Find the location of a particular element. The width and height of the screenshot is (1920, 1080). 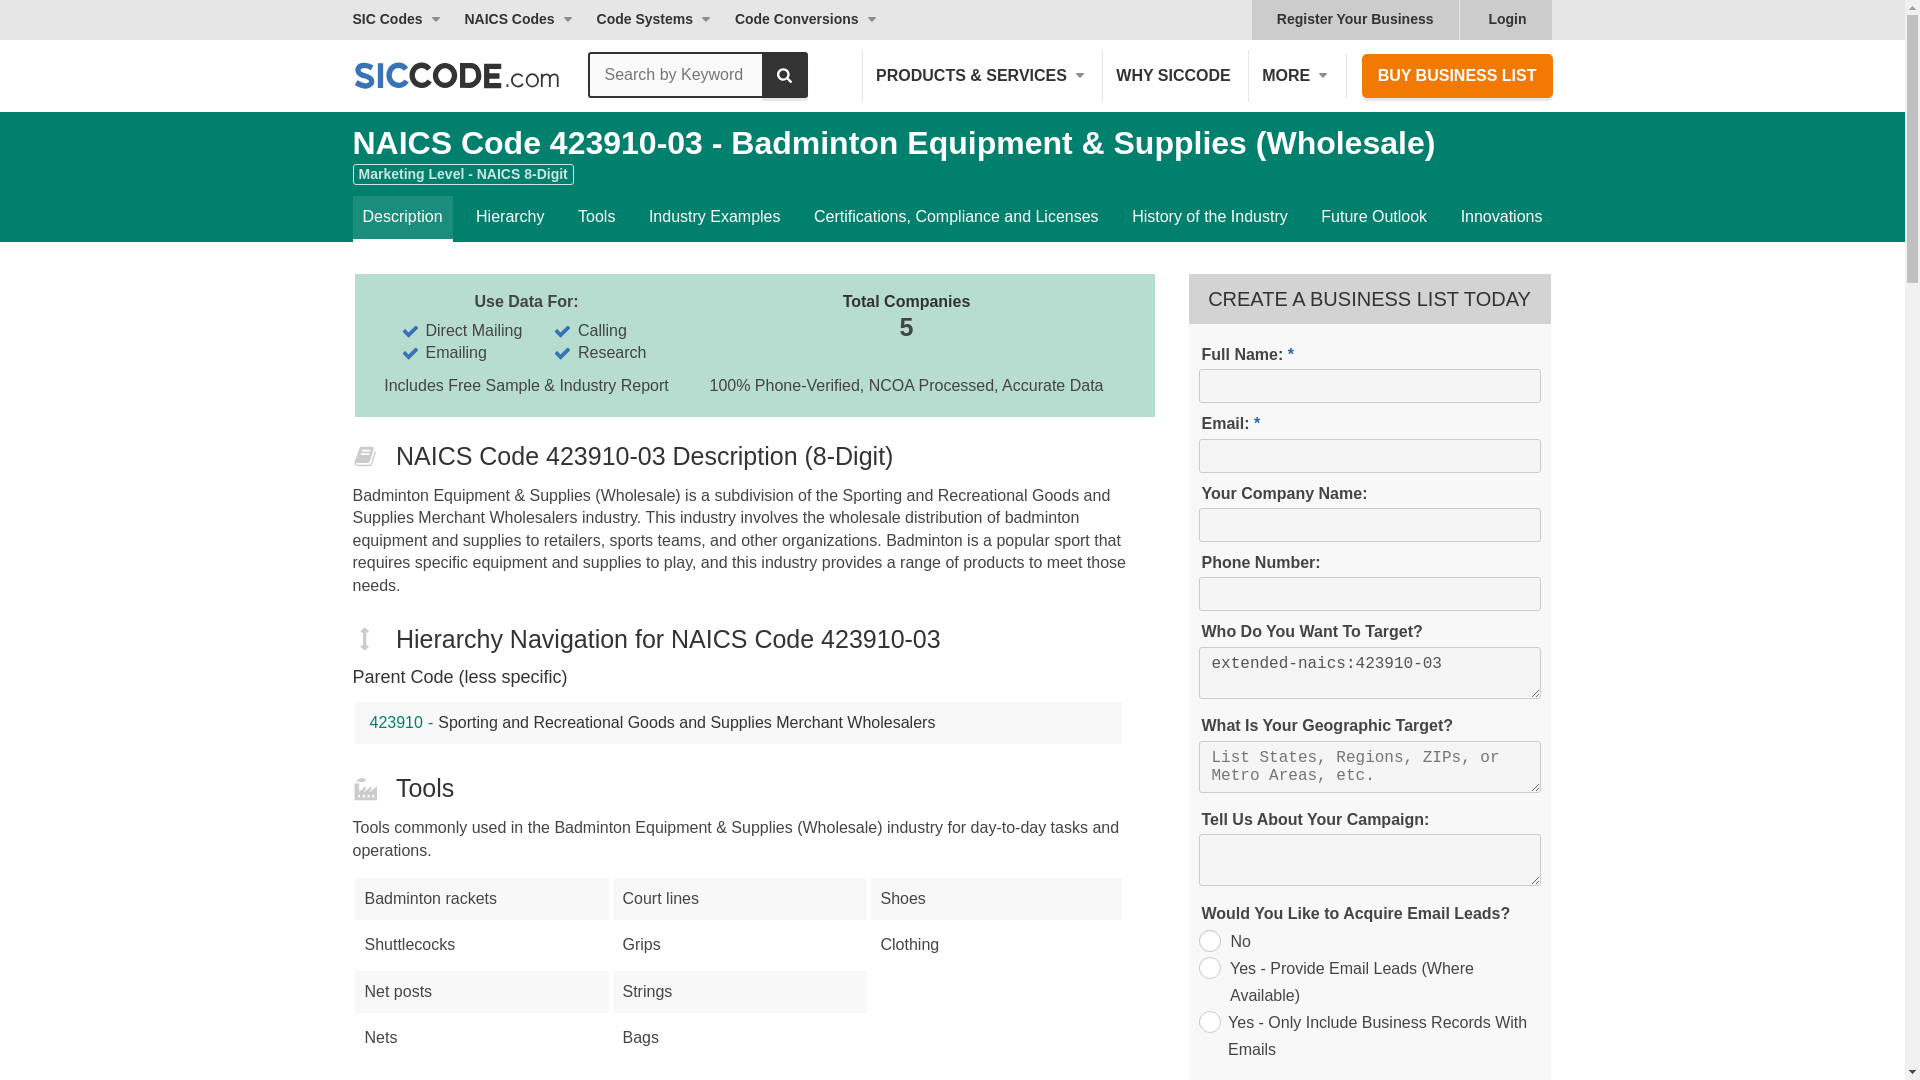

SEARCH is located at coordinates (785, 74).